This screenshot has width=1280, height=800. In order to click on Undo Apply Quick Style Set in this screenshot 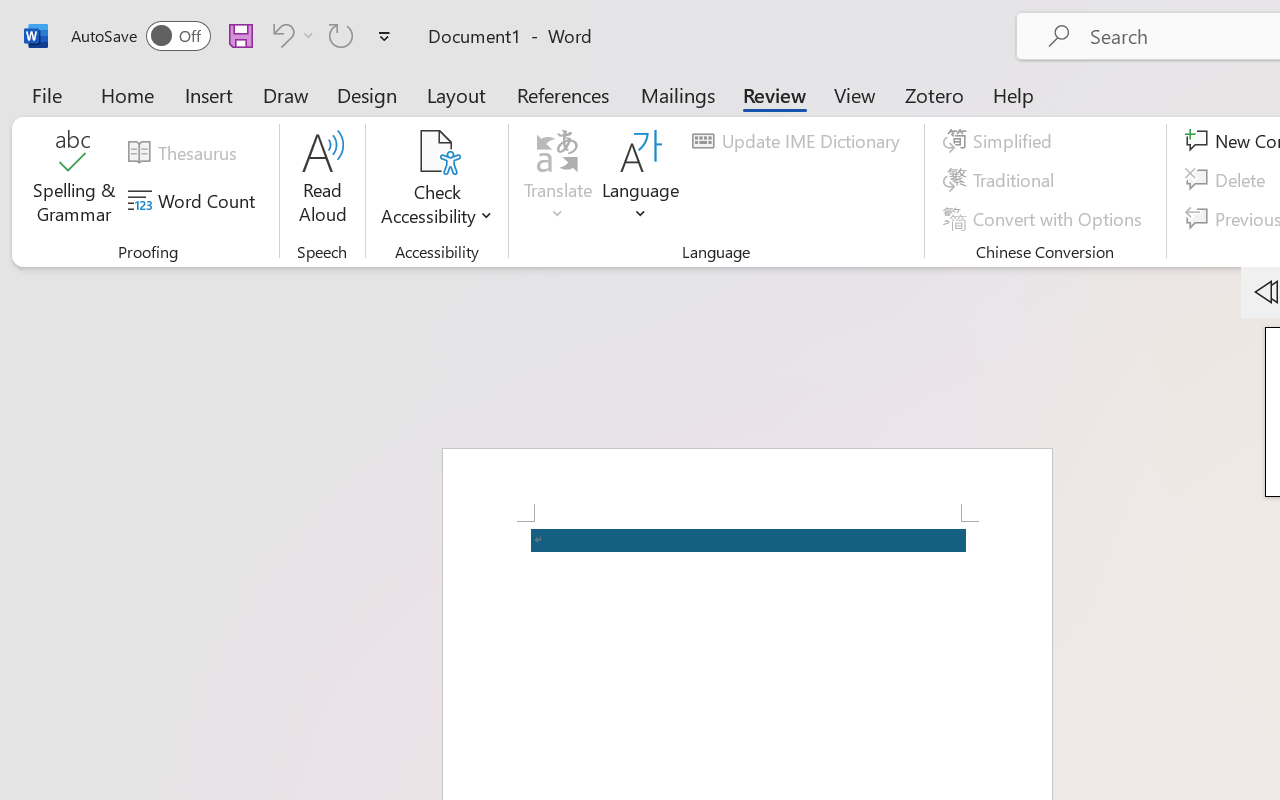, I will do `click(280, 35)`.